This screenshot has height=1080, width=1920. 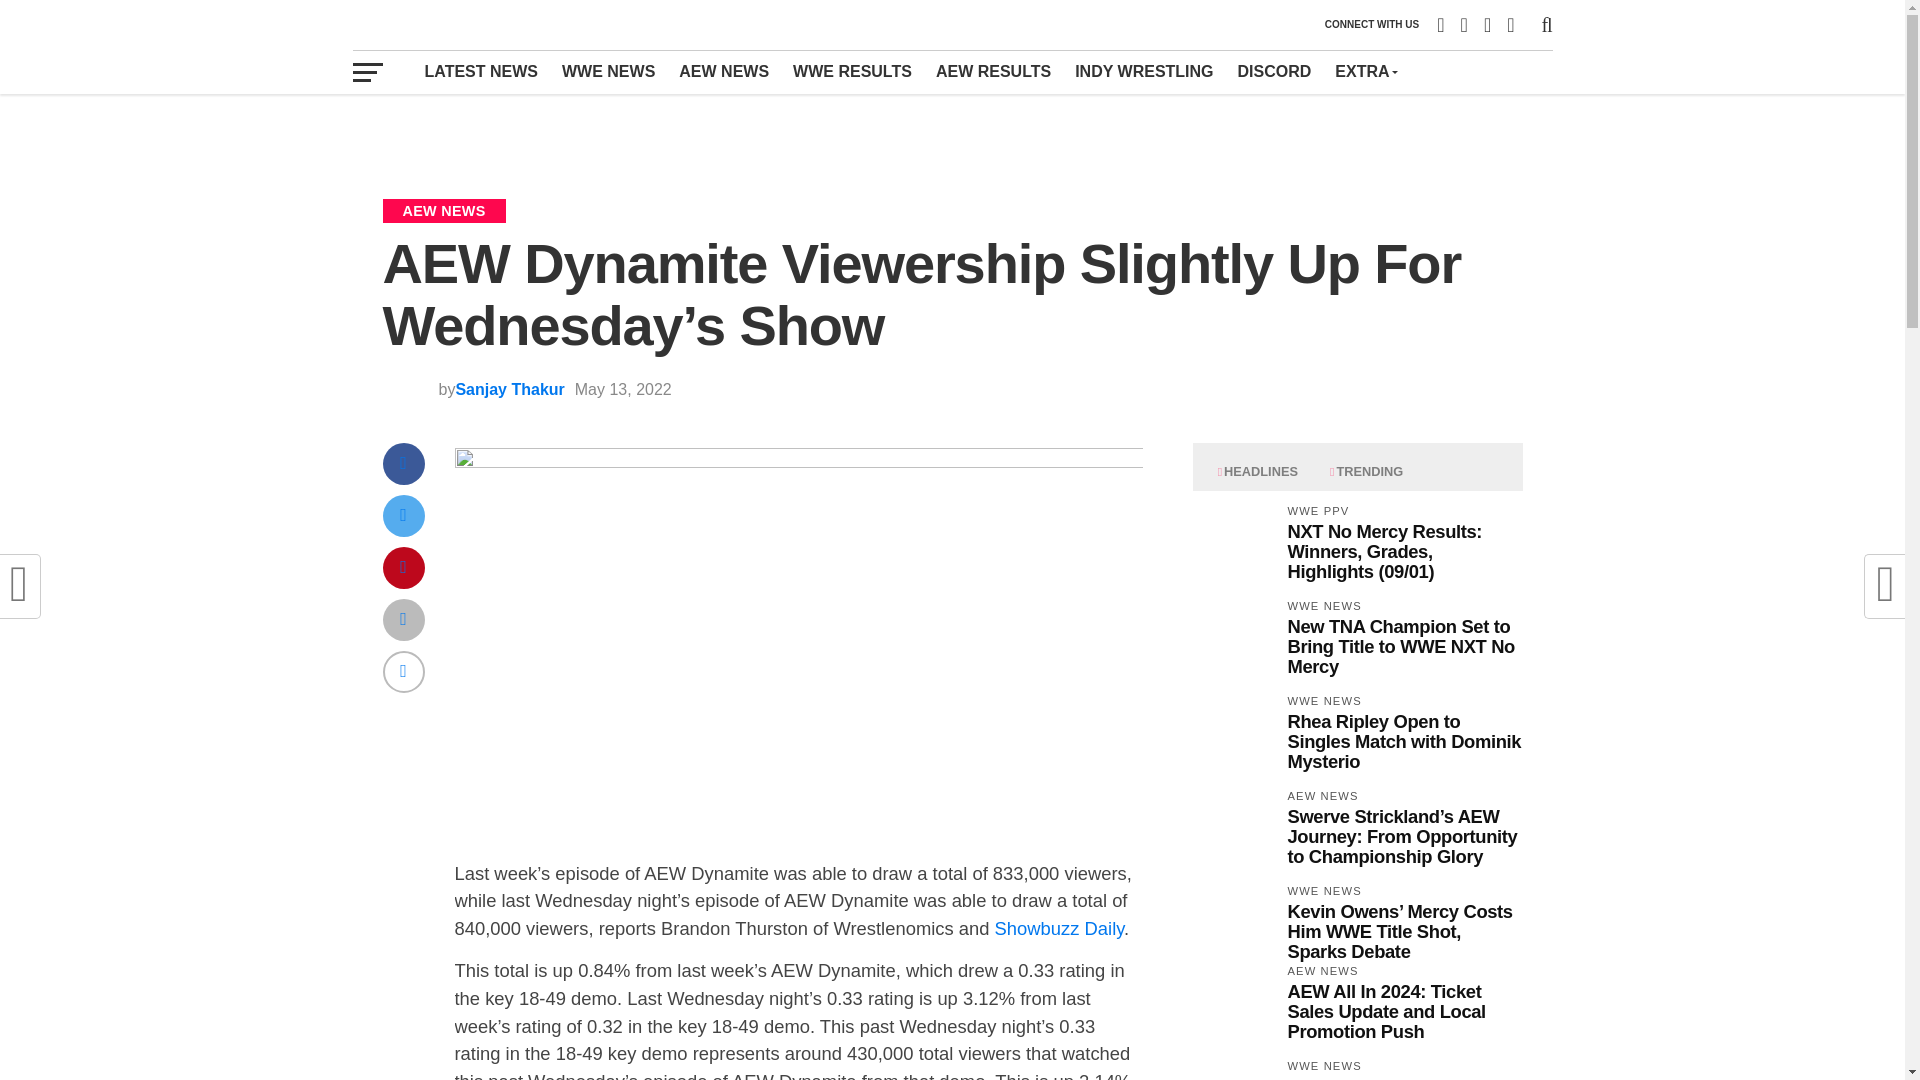 I want to click on INDY WRESTLING, so click(x=1144, y=71).